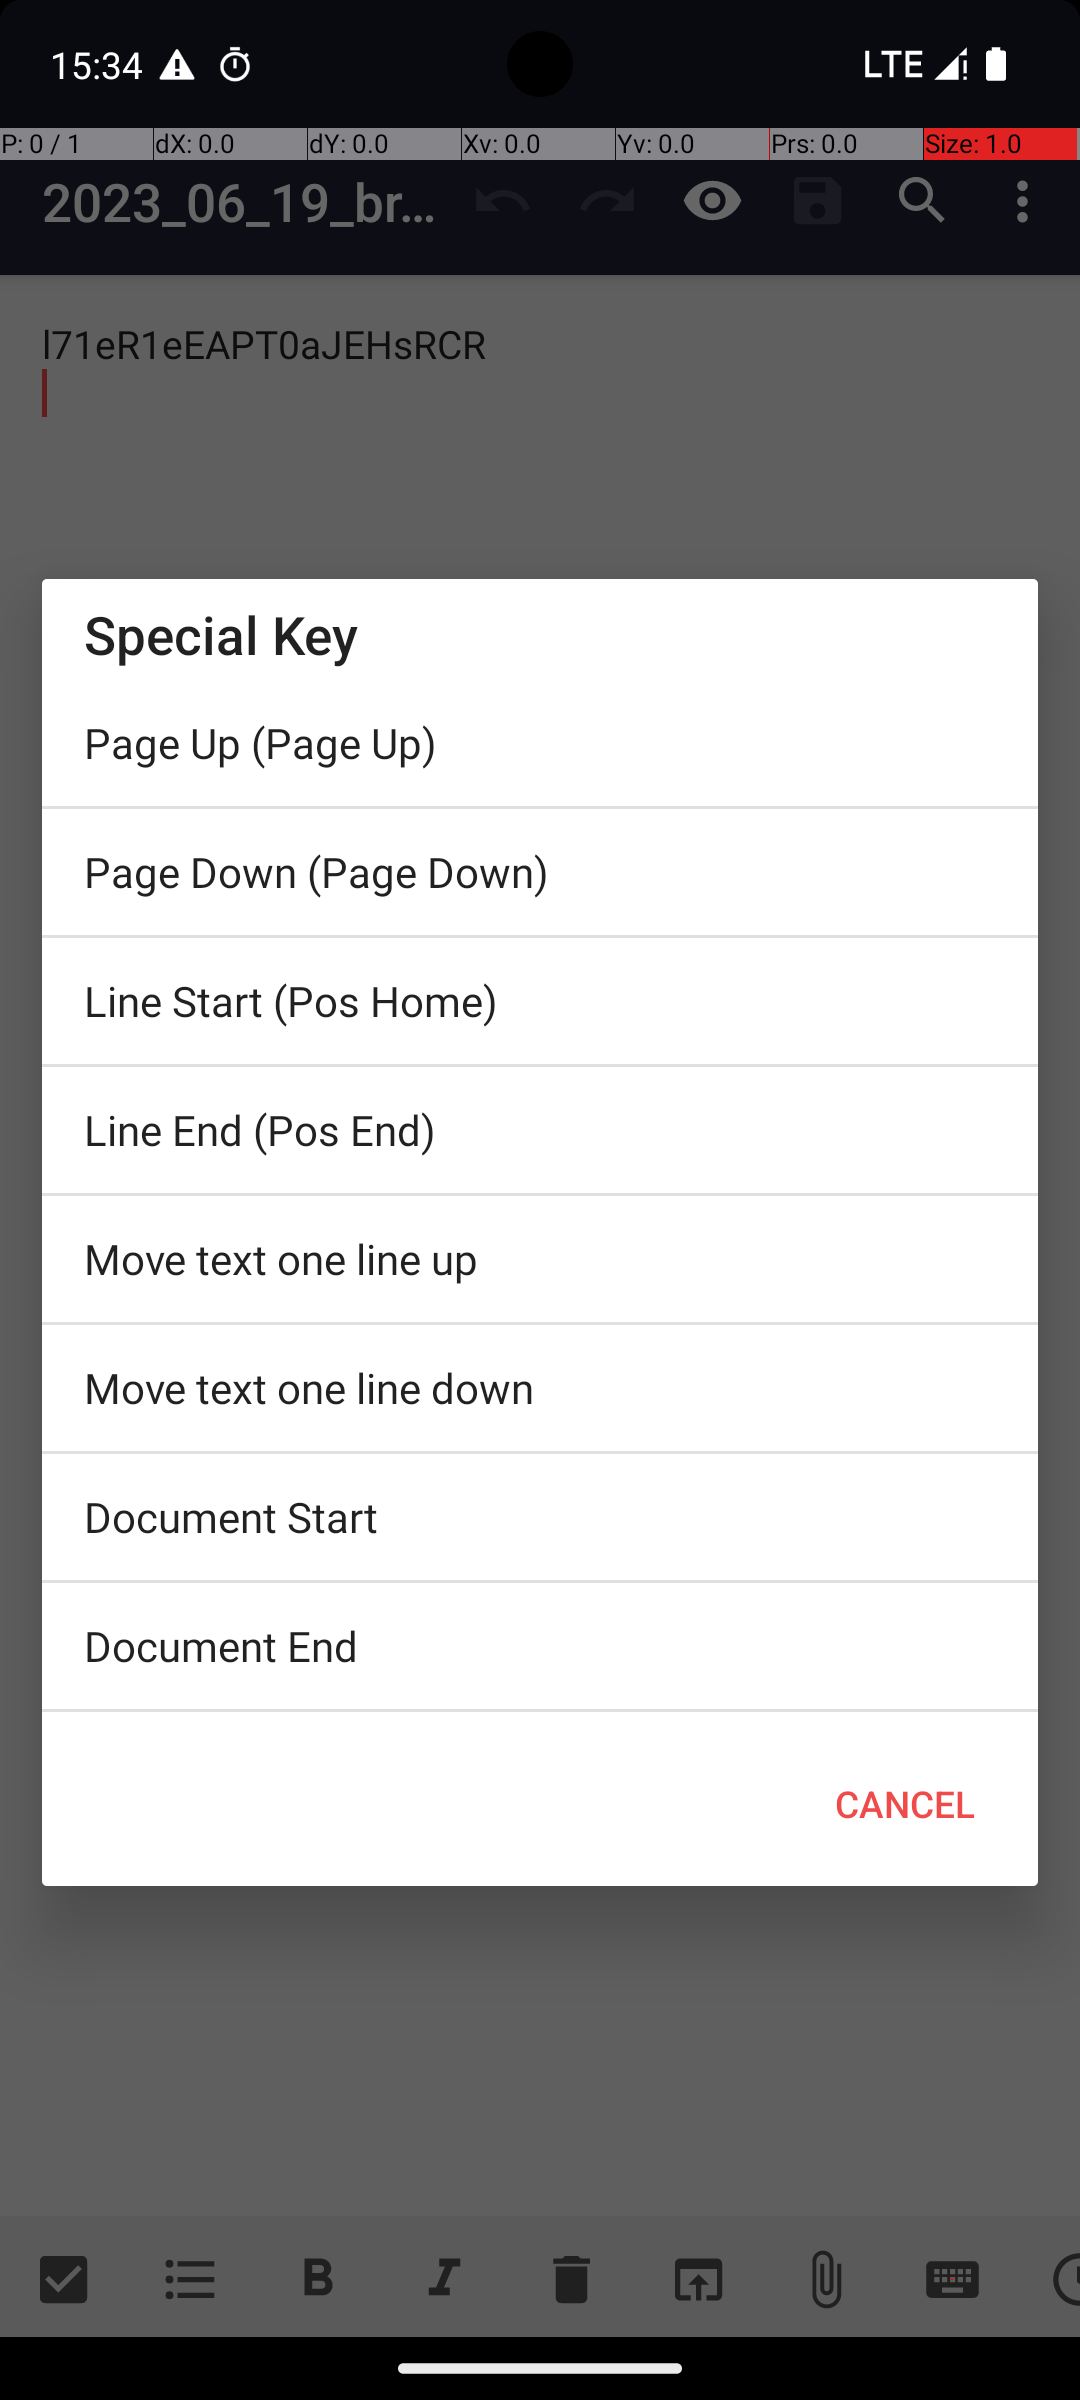 This screenshot has width=1080, height=2400. What do you see at coordinates (540, 1130) in the screenshot?
I see `Line End (Pos End)` at bounding box center [540, 1130].